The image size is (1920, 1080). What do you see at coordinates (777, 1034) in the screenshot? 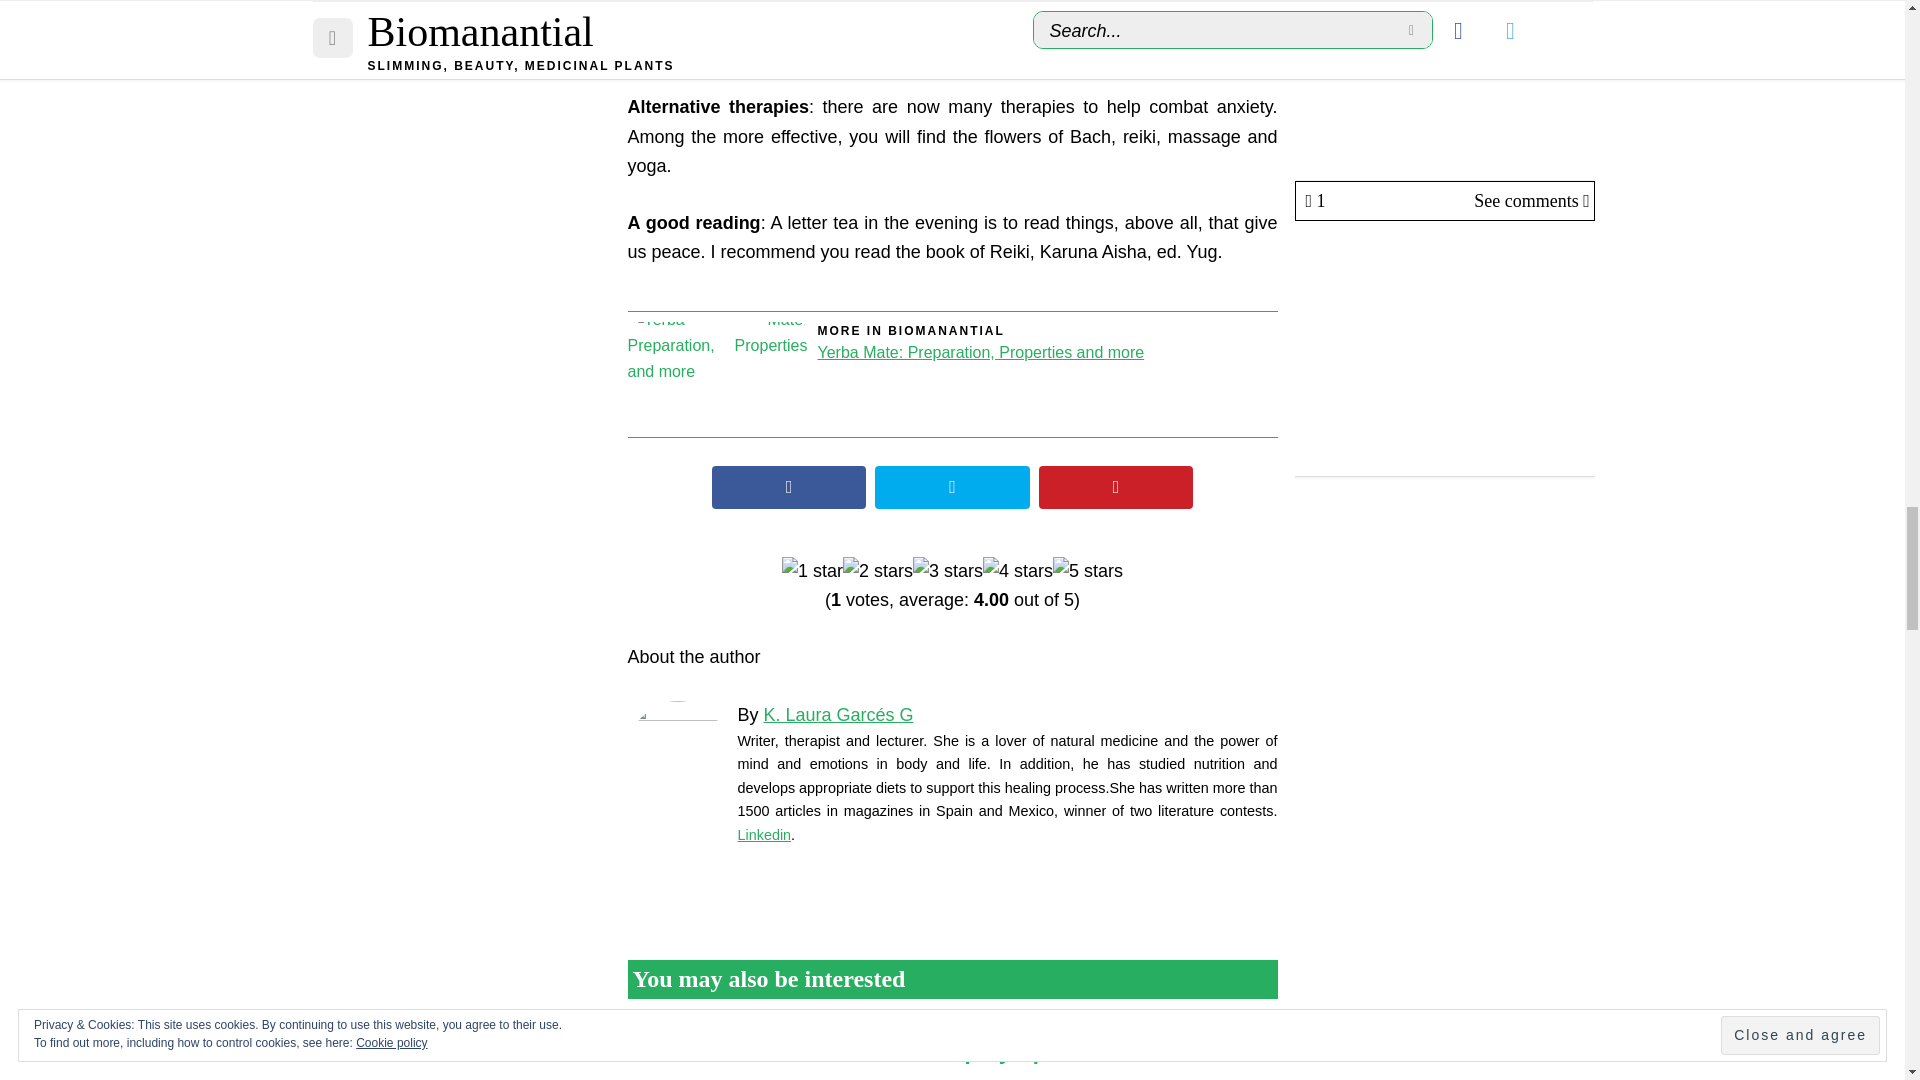
I see `Sap Syrup diet` at bounding box center [777, 1034].